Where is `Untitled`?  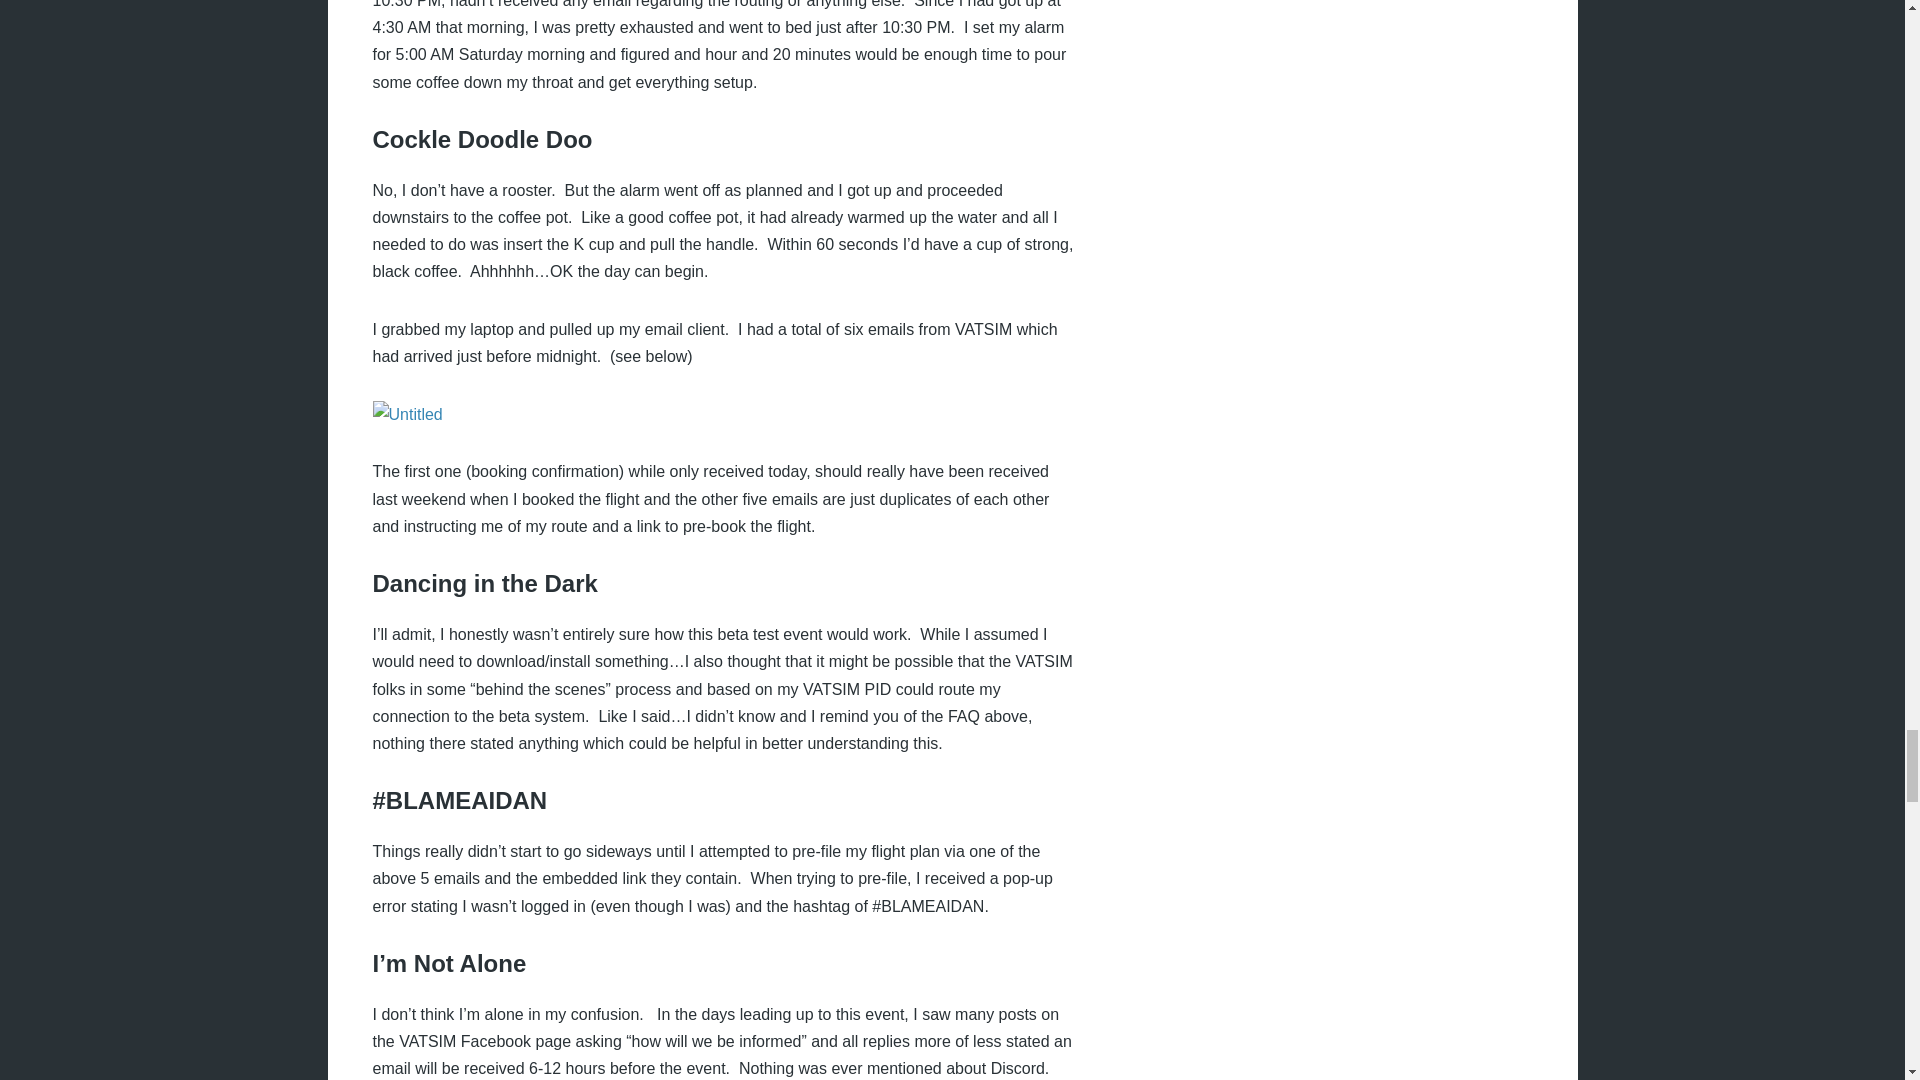
Untitled is located at coordinates (406, 414).